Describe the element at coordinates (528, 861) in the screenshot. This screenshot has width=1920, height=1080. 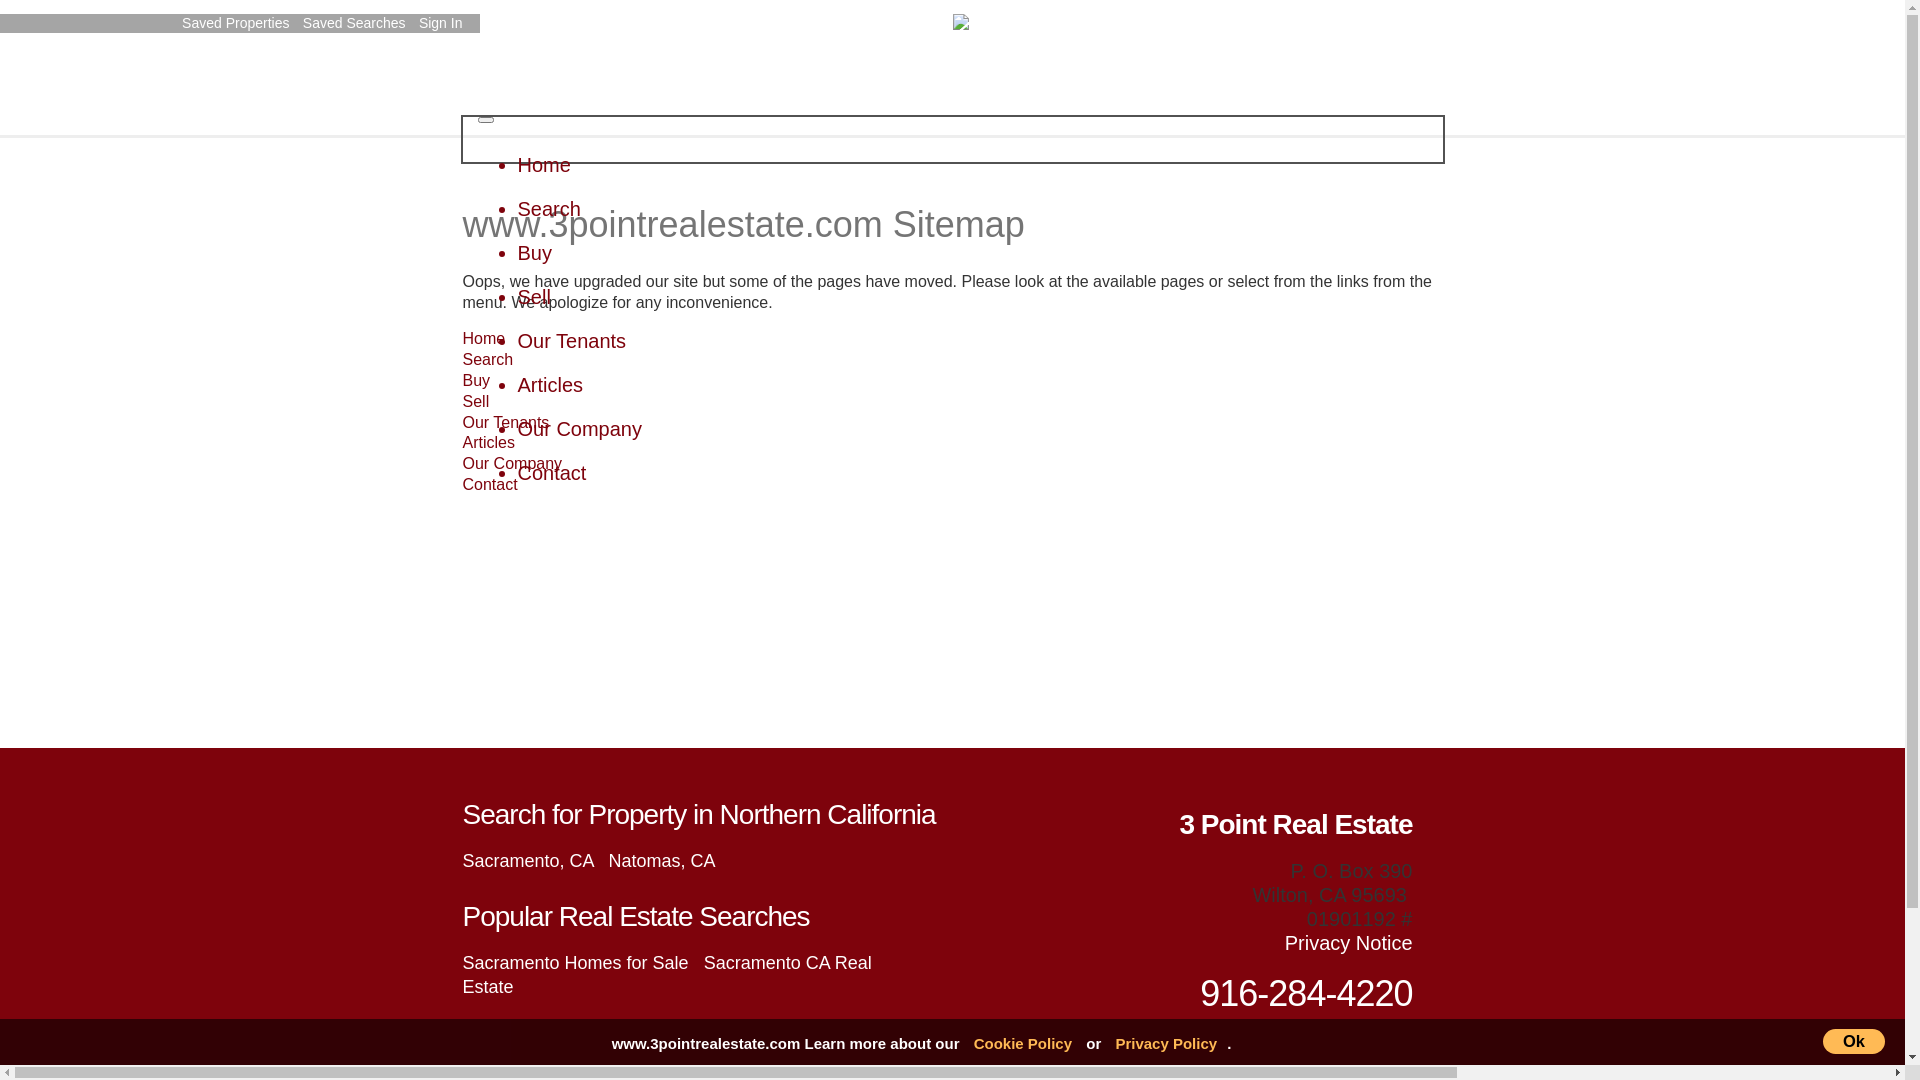
I see `Sacramento, CA` at that location.